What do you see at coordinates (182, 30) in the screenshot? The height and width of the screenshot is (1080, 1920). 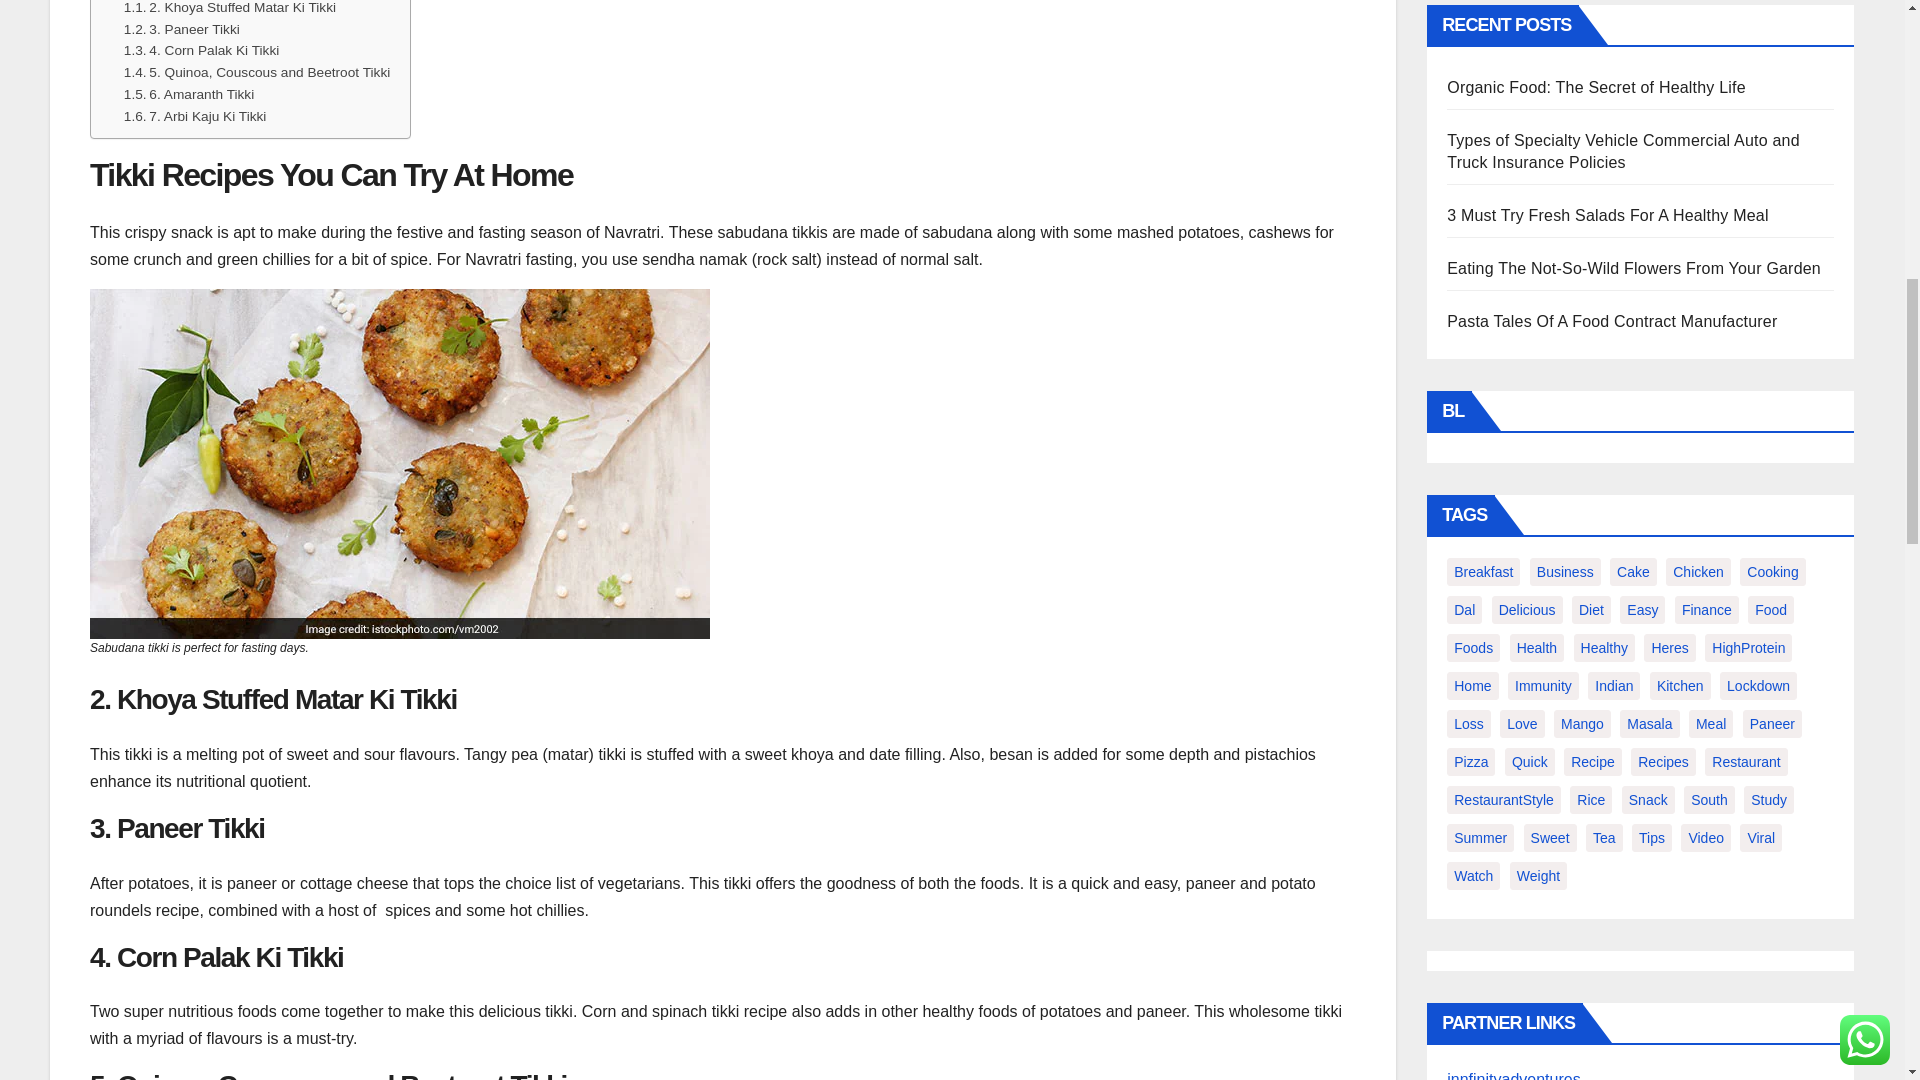 I see `3. Paneer Tikki` at bounding box center [182, 30].